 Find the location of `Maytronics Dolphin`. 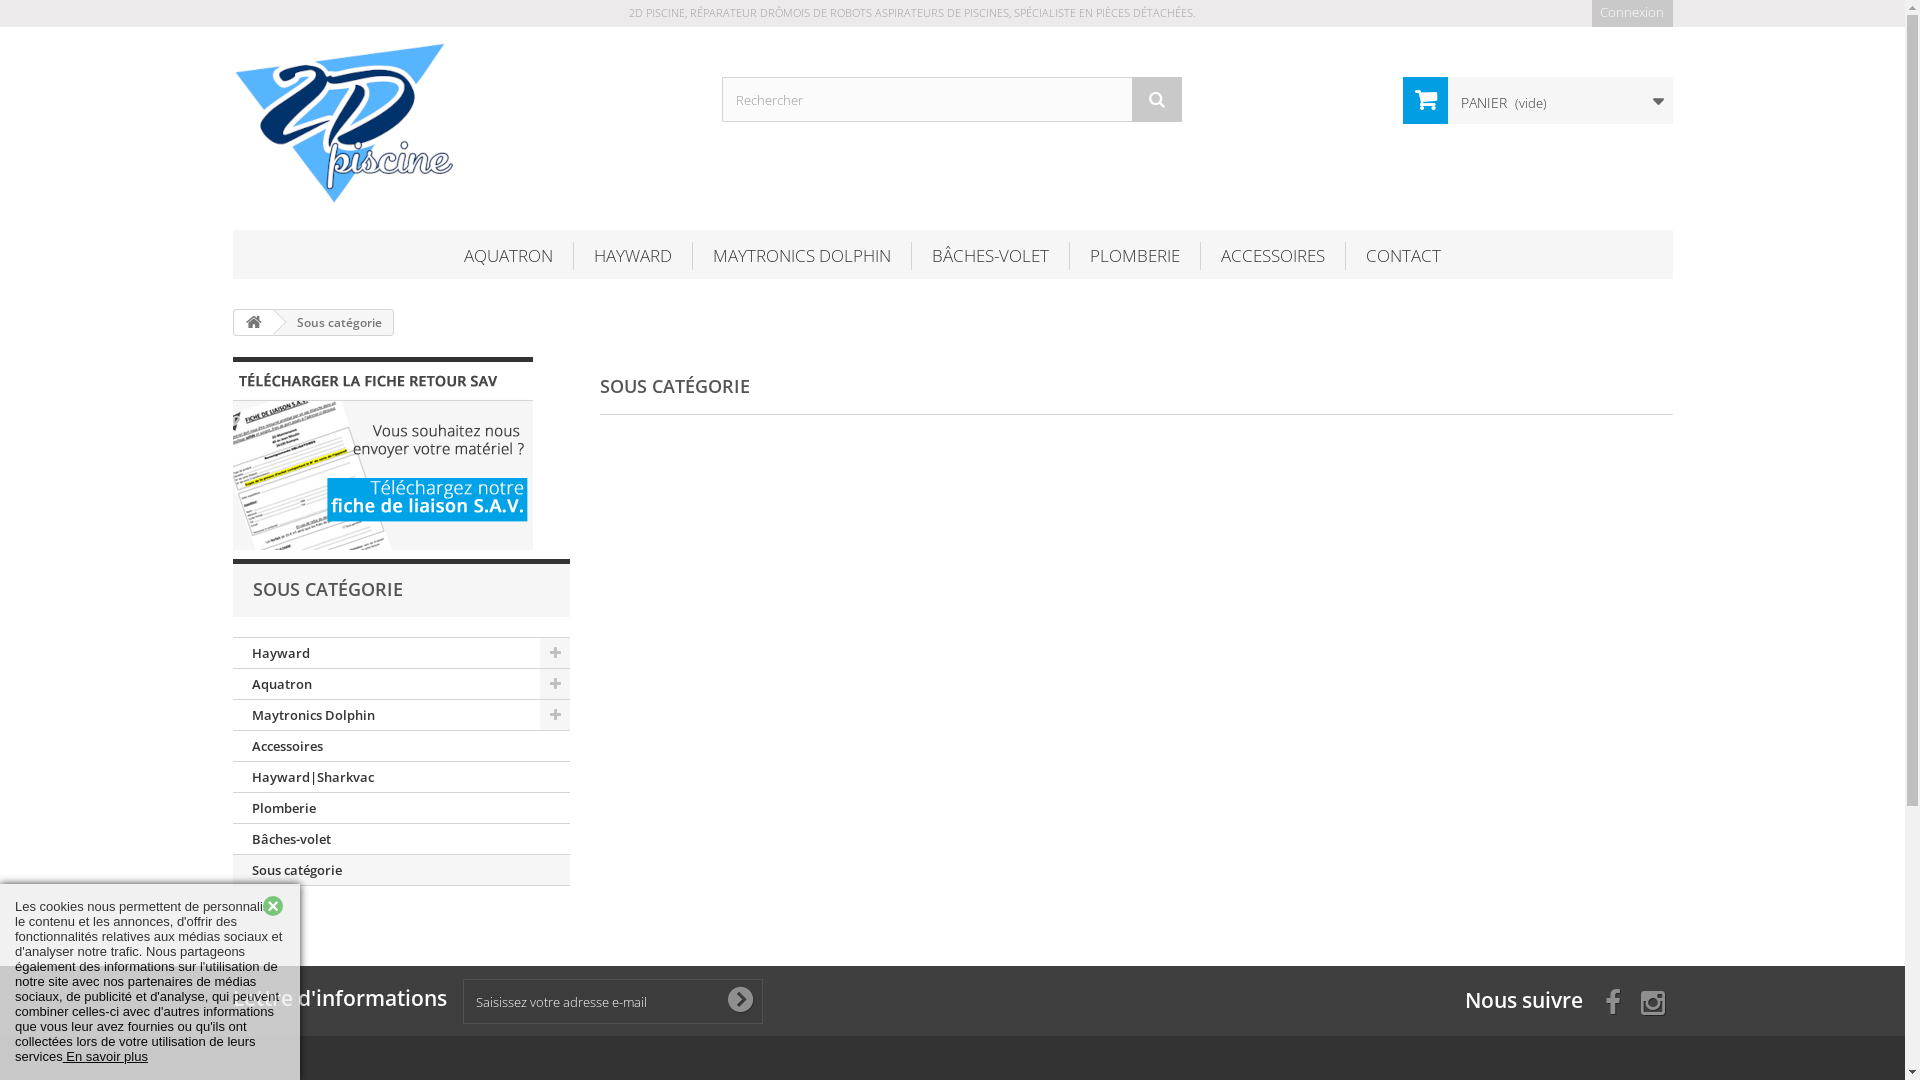

Maytronics Dolphin is located at coordinates (401, 716).